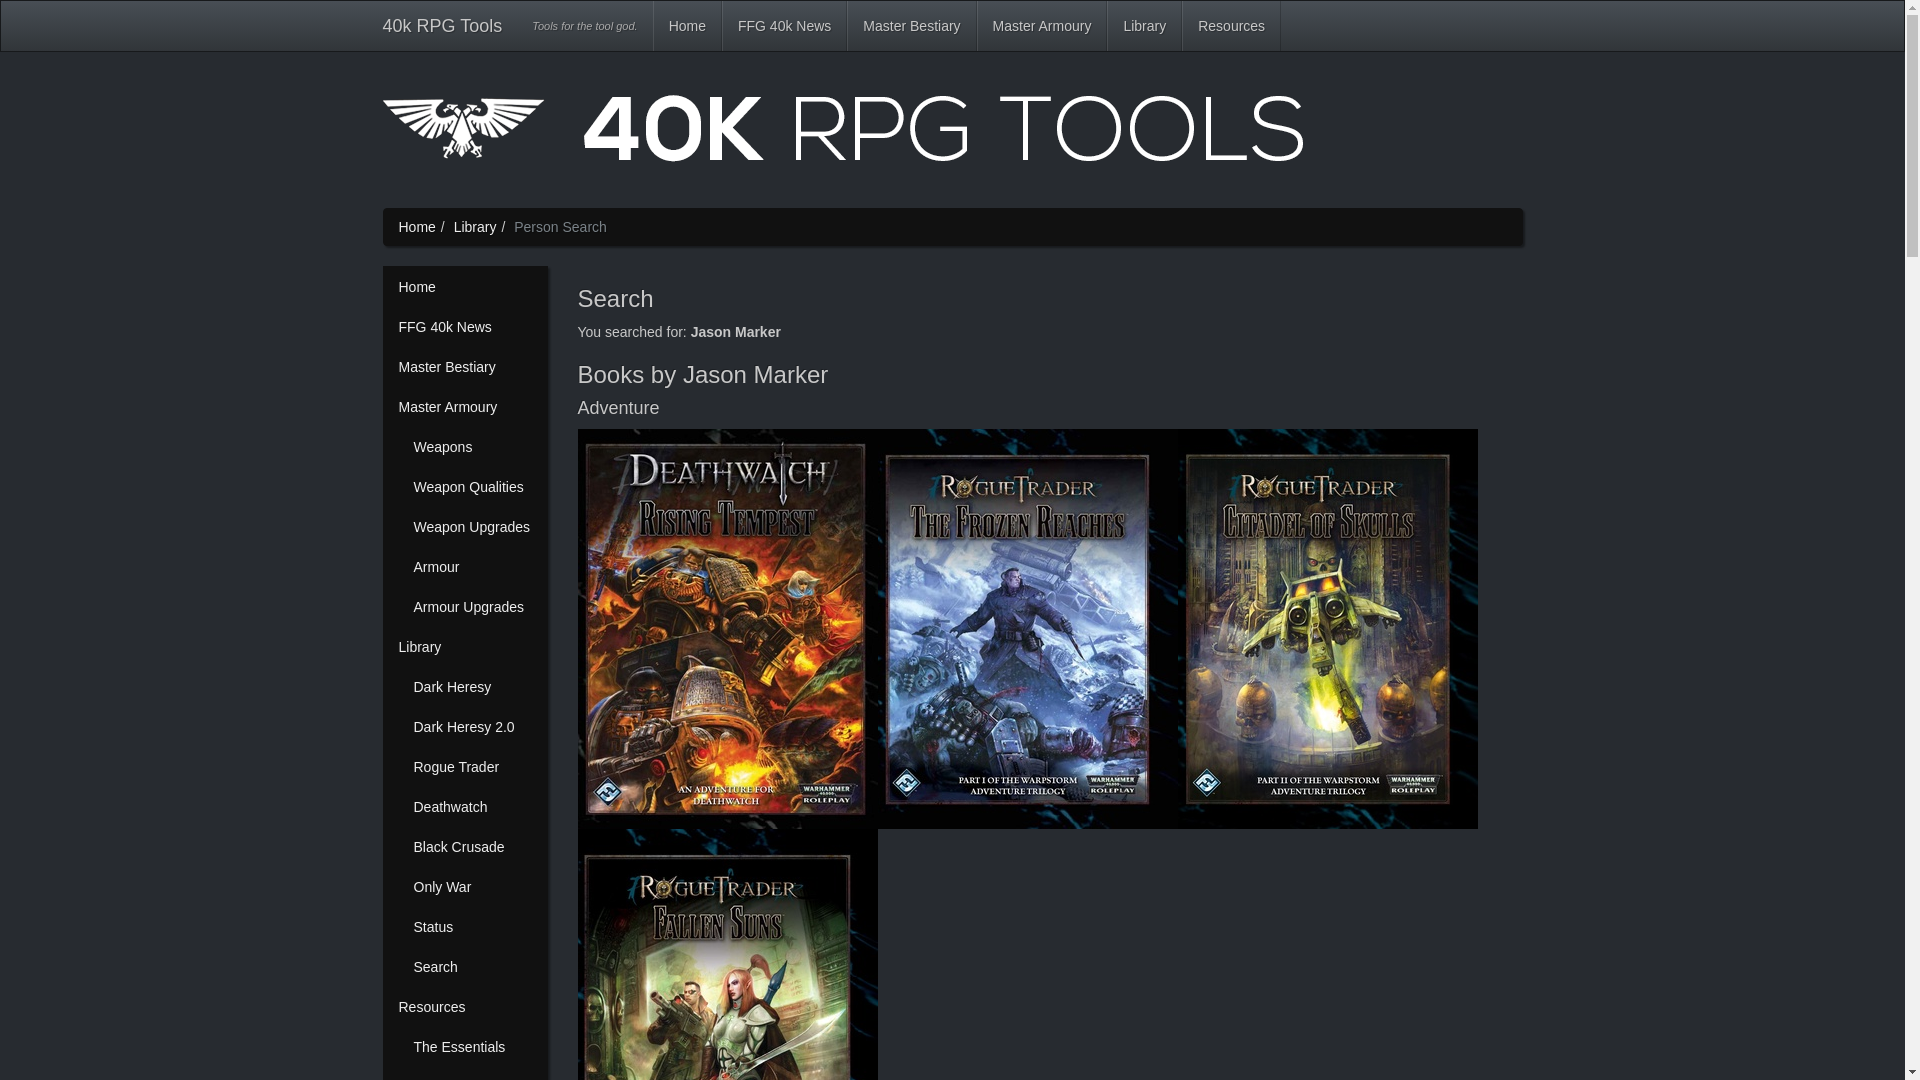 The height and width of the screenshot is (1080, 1920). What do you see at coordinates (472, 727) in the screenshot?
I see `Dark Heresy 2.0` at bounding box center [472, 727].